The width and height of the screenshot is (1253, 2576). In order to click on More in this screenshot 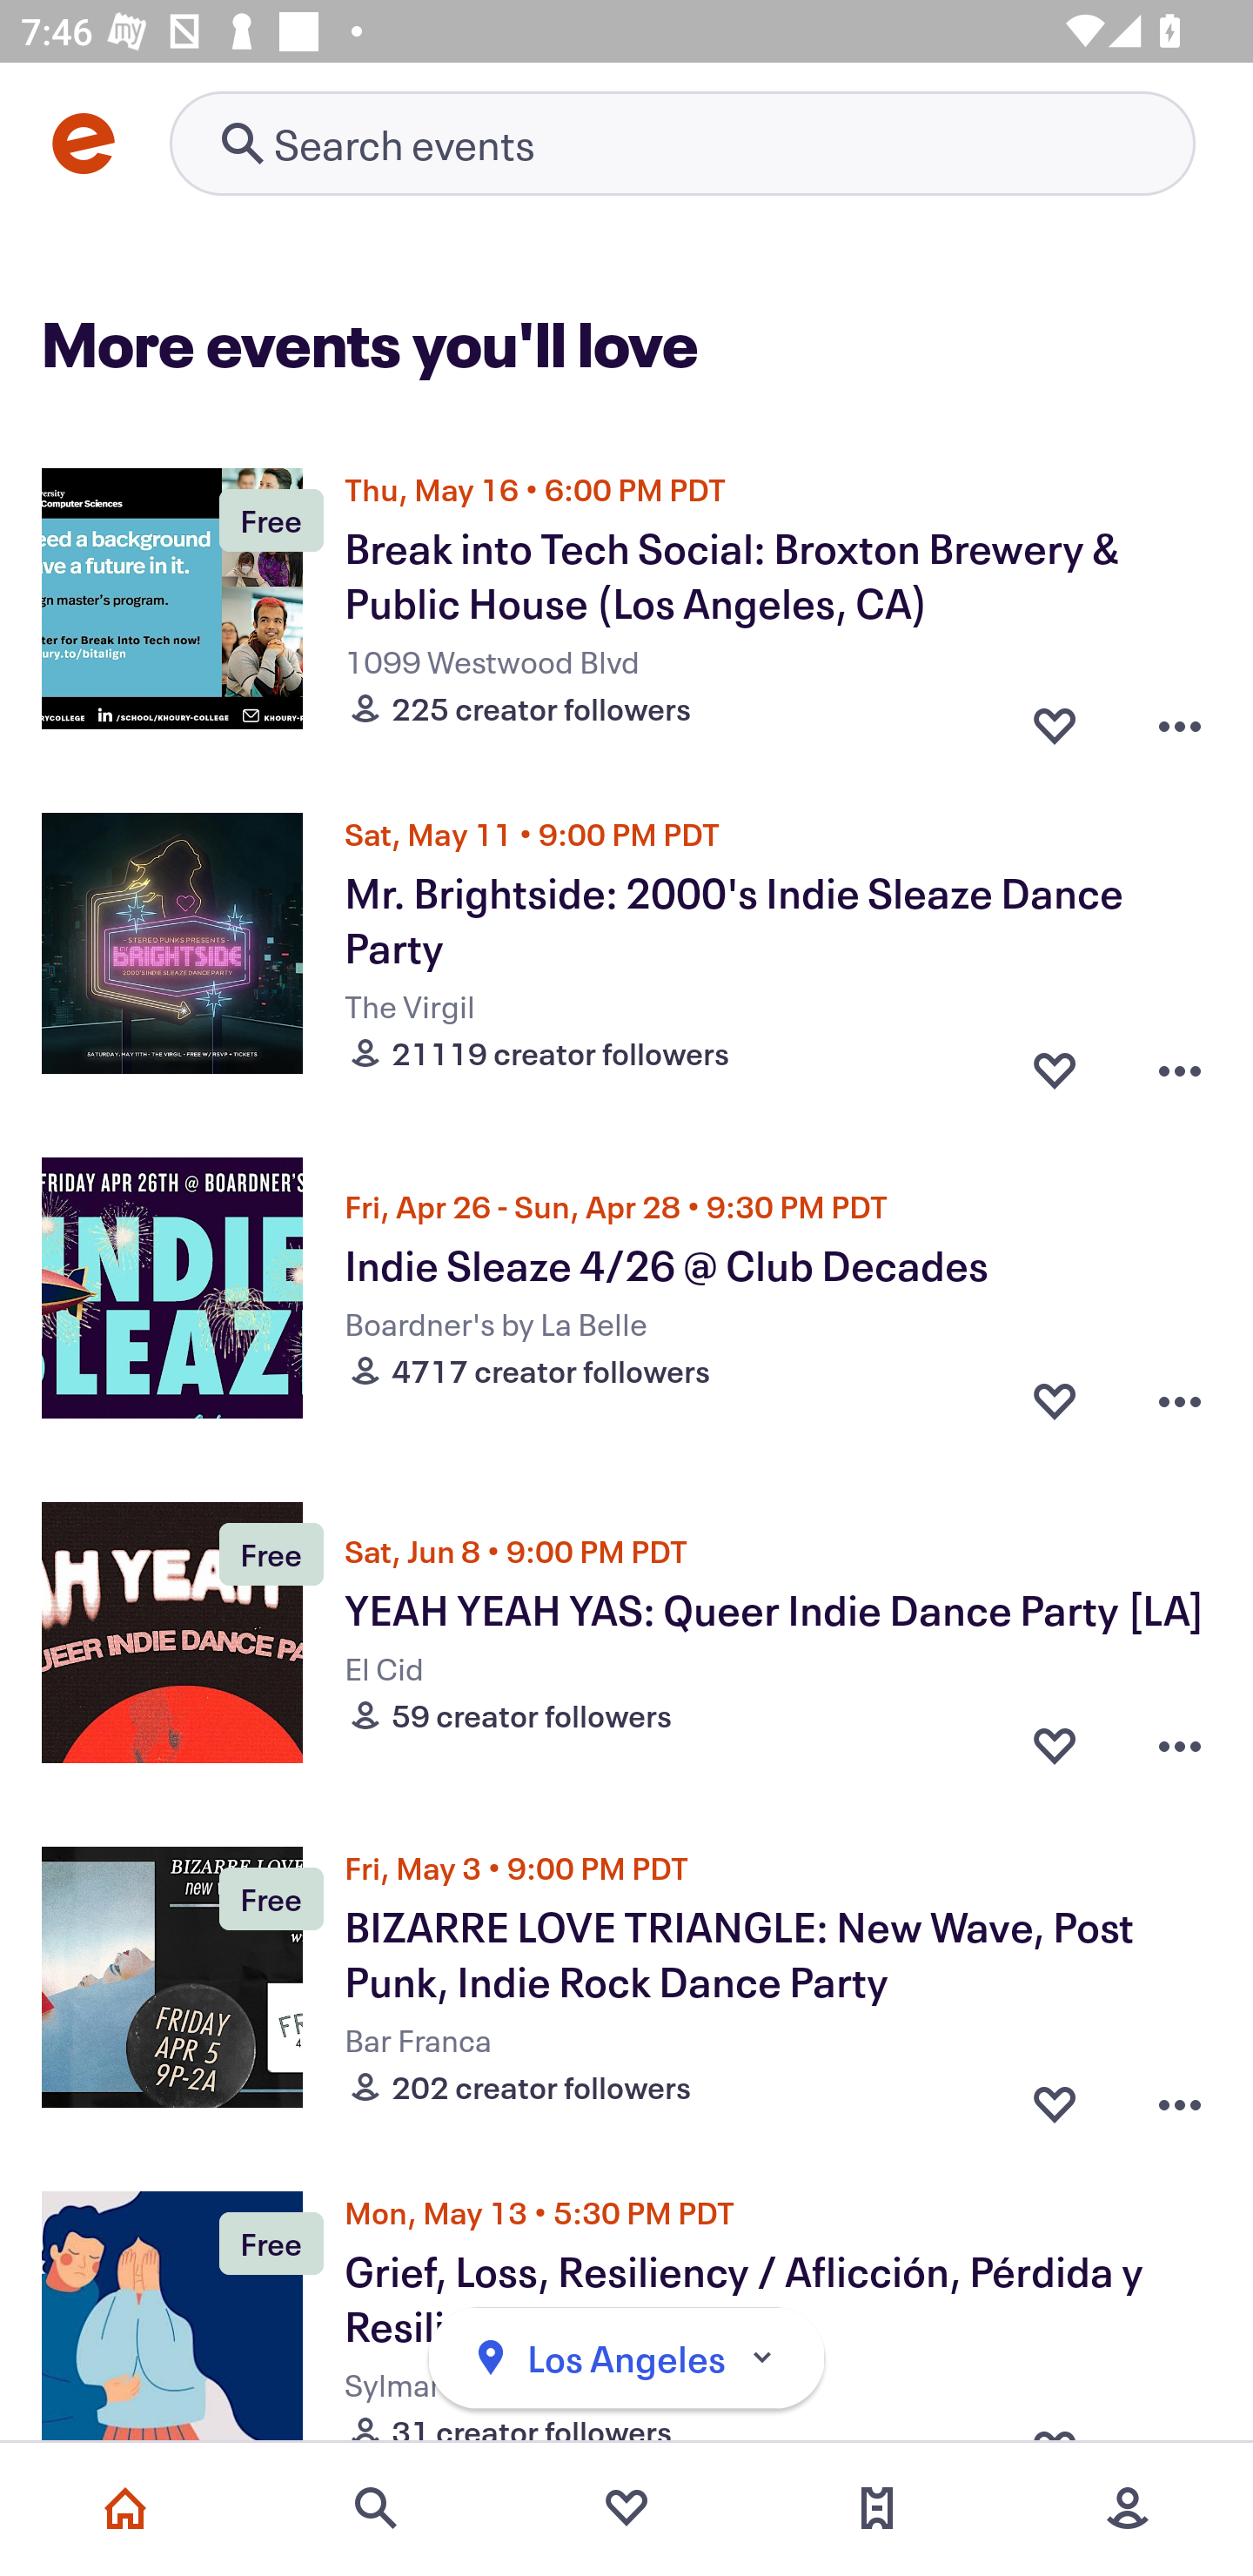, I will do `click(1128, 2508)`.